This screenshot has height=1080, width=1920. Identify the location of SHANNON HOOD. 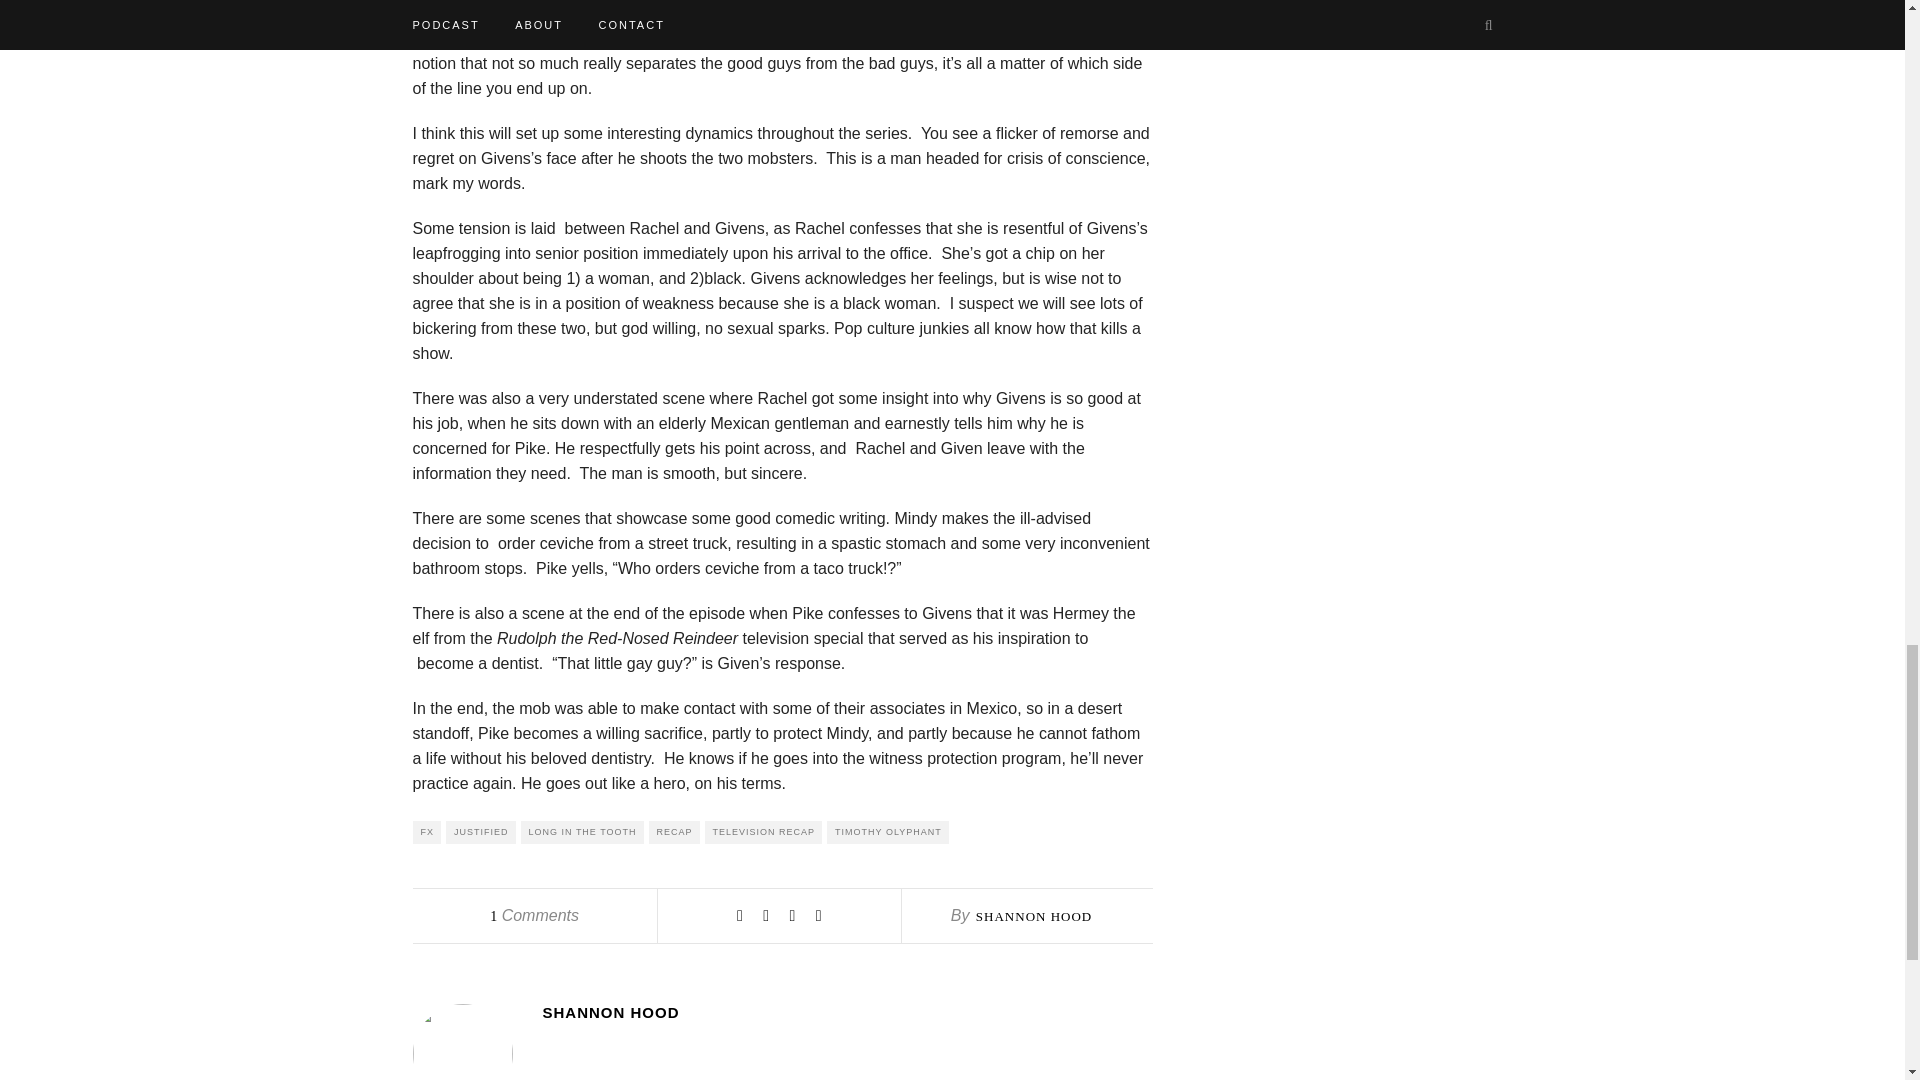
(846, 1012).